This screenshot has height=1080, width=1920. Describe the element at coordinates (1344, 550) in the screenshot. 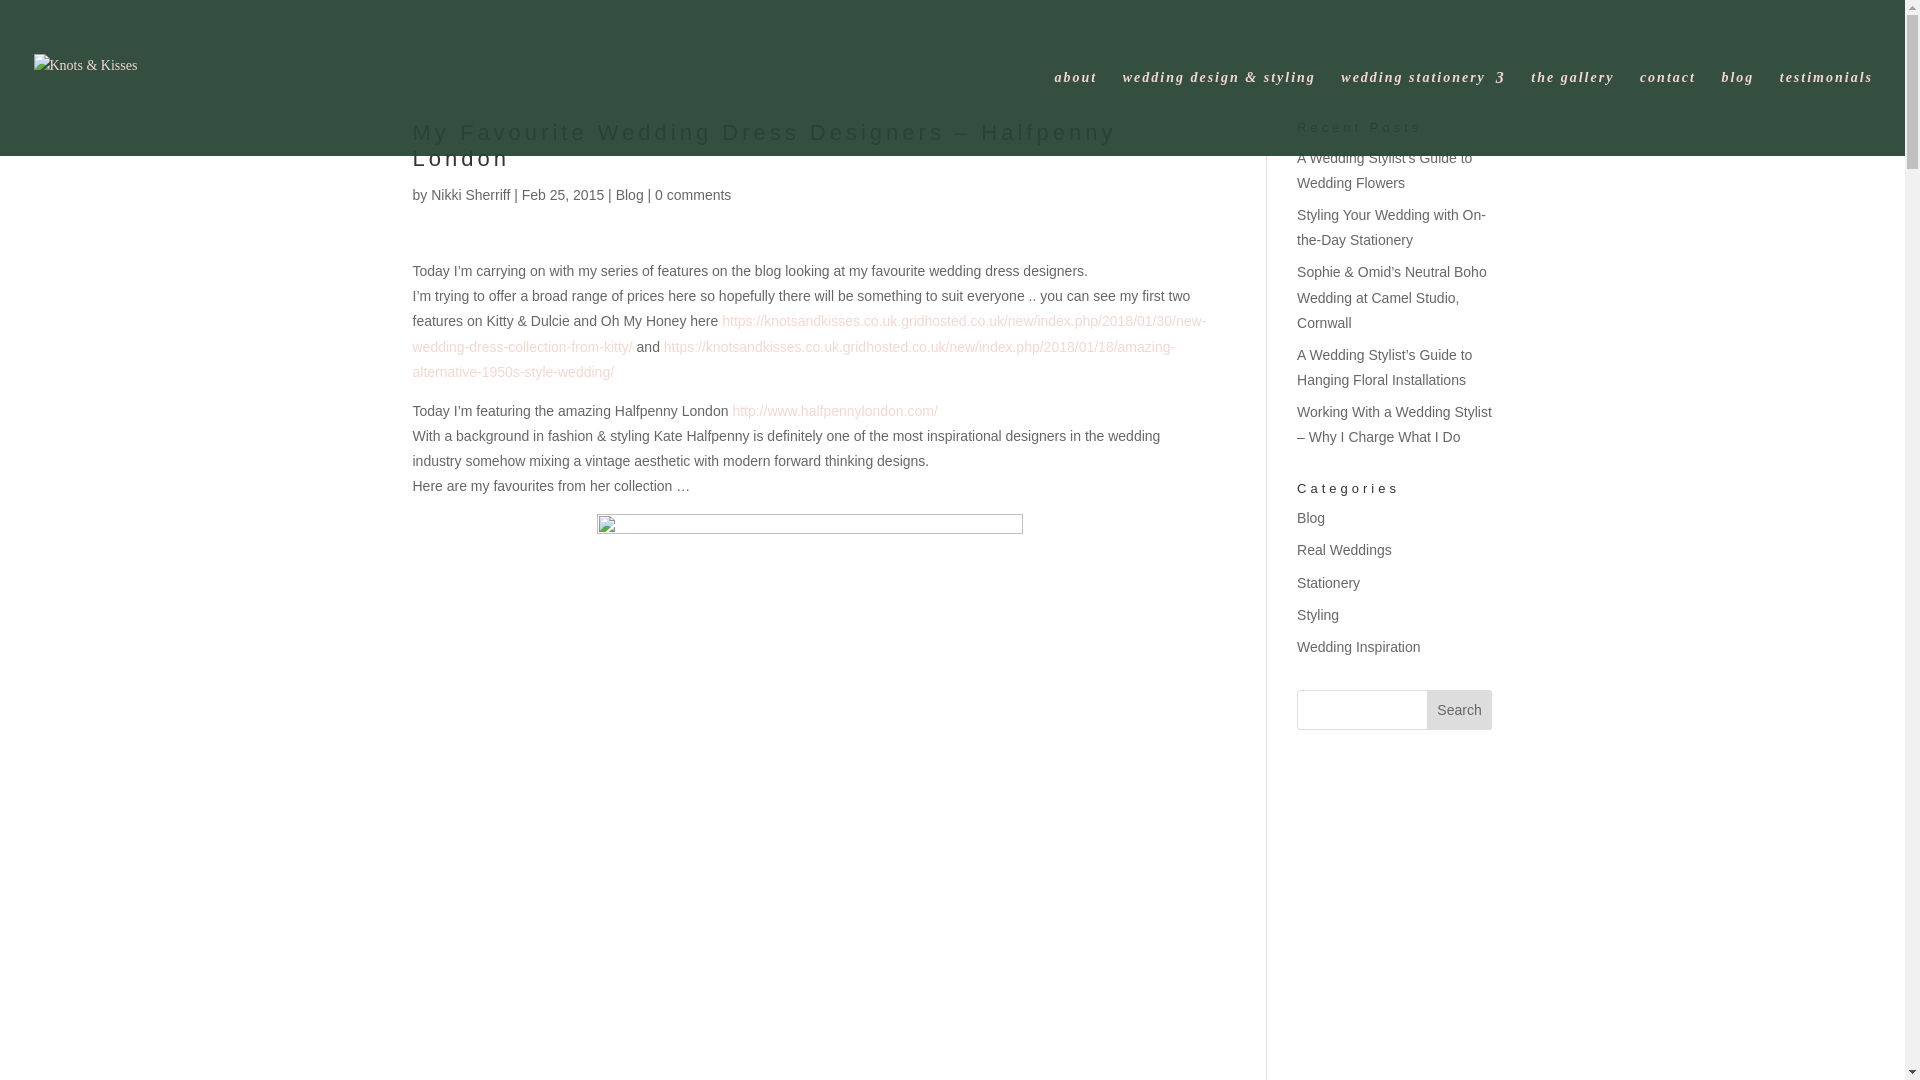

I see `Real Weddings` at that location.